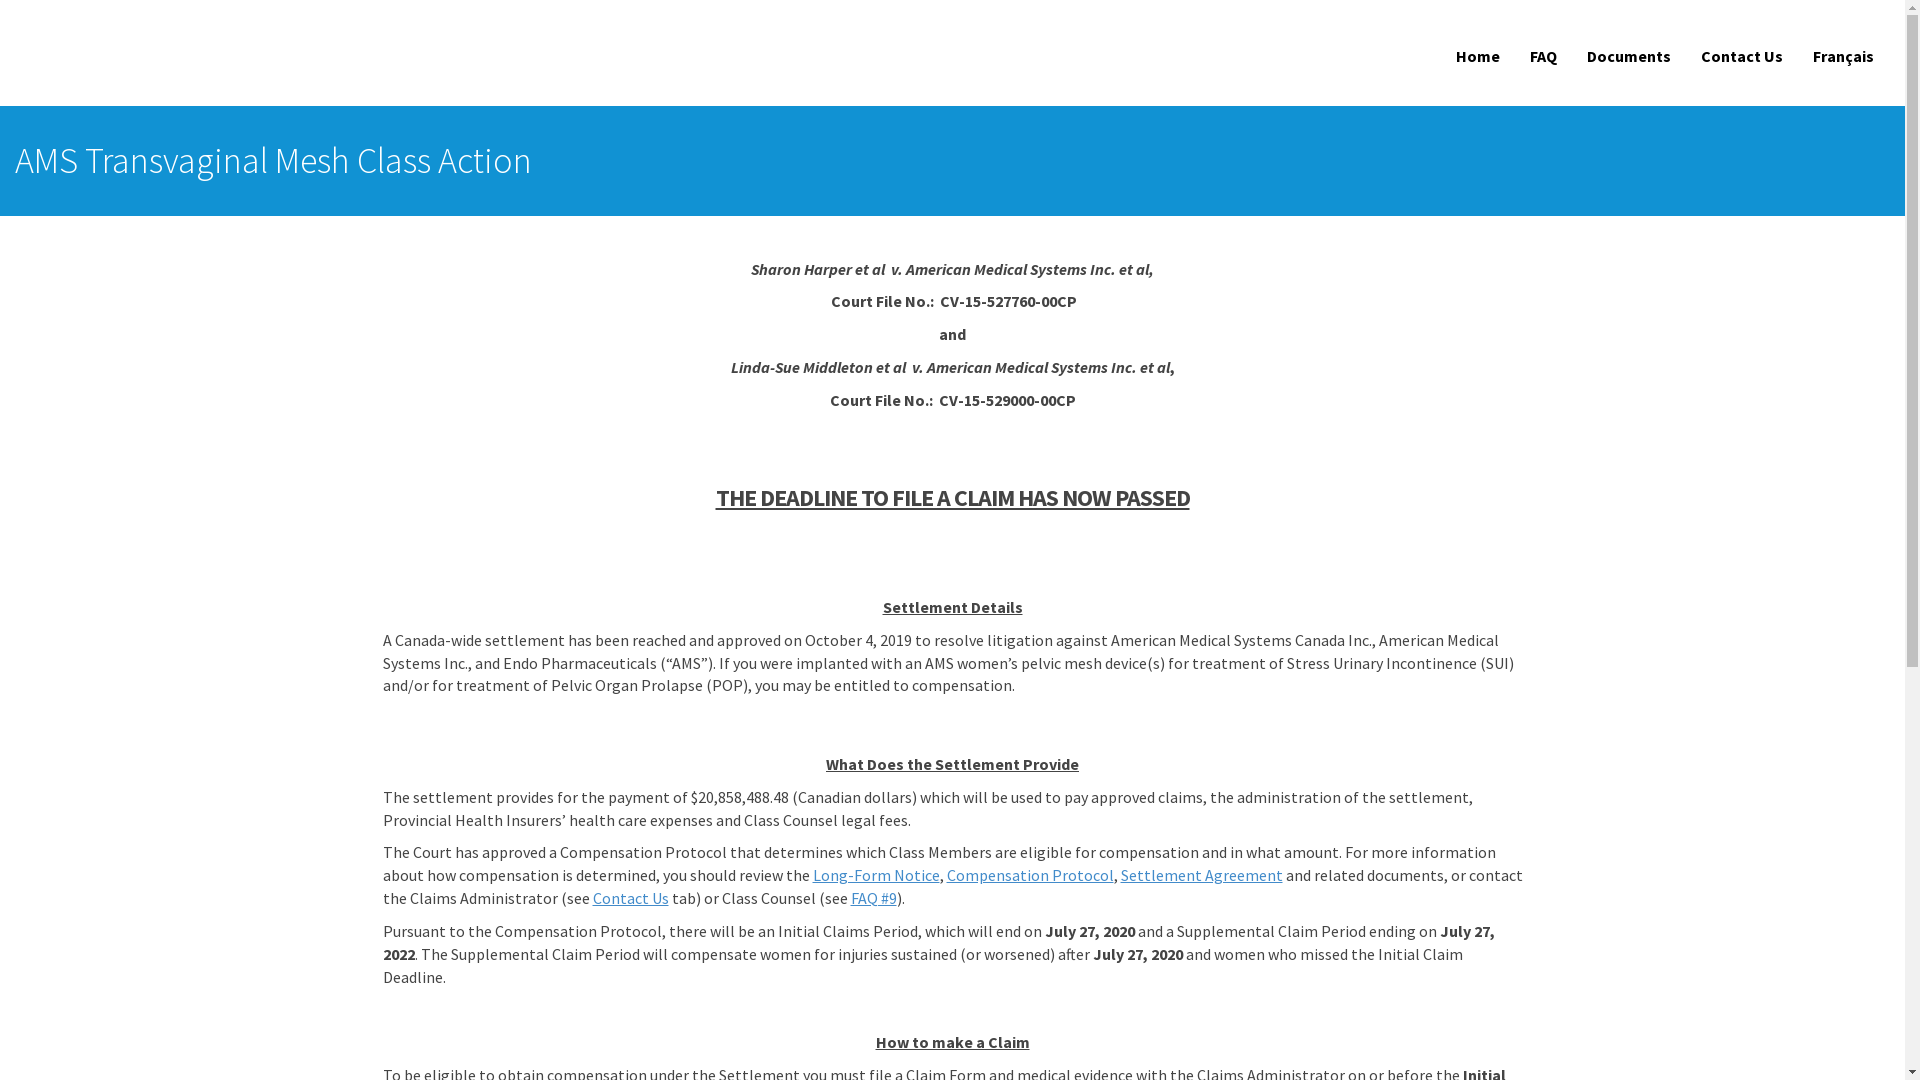 This screenshot has width=1920, height=1080. Describe the element at coordinates (873, 898) in the screenshot. I see `FAQ #9` at that location.